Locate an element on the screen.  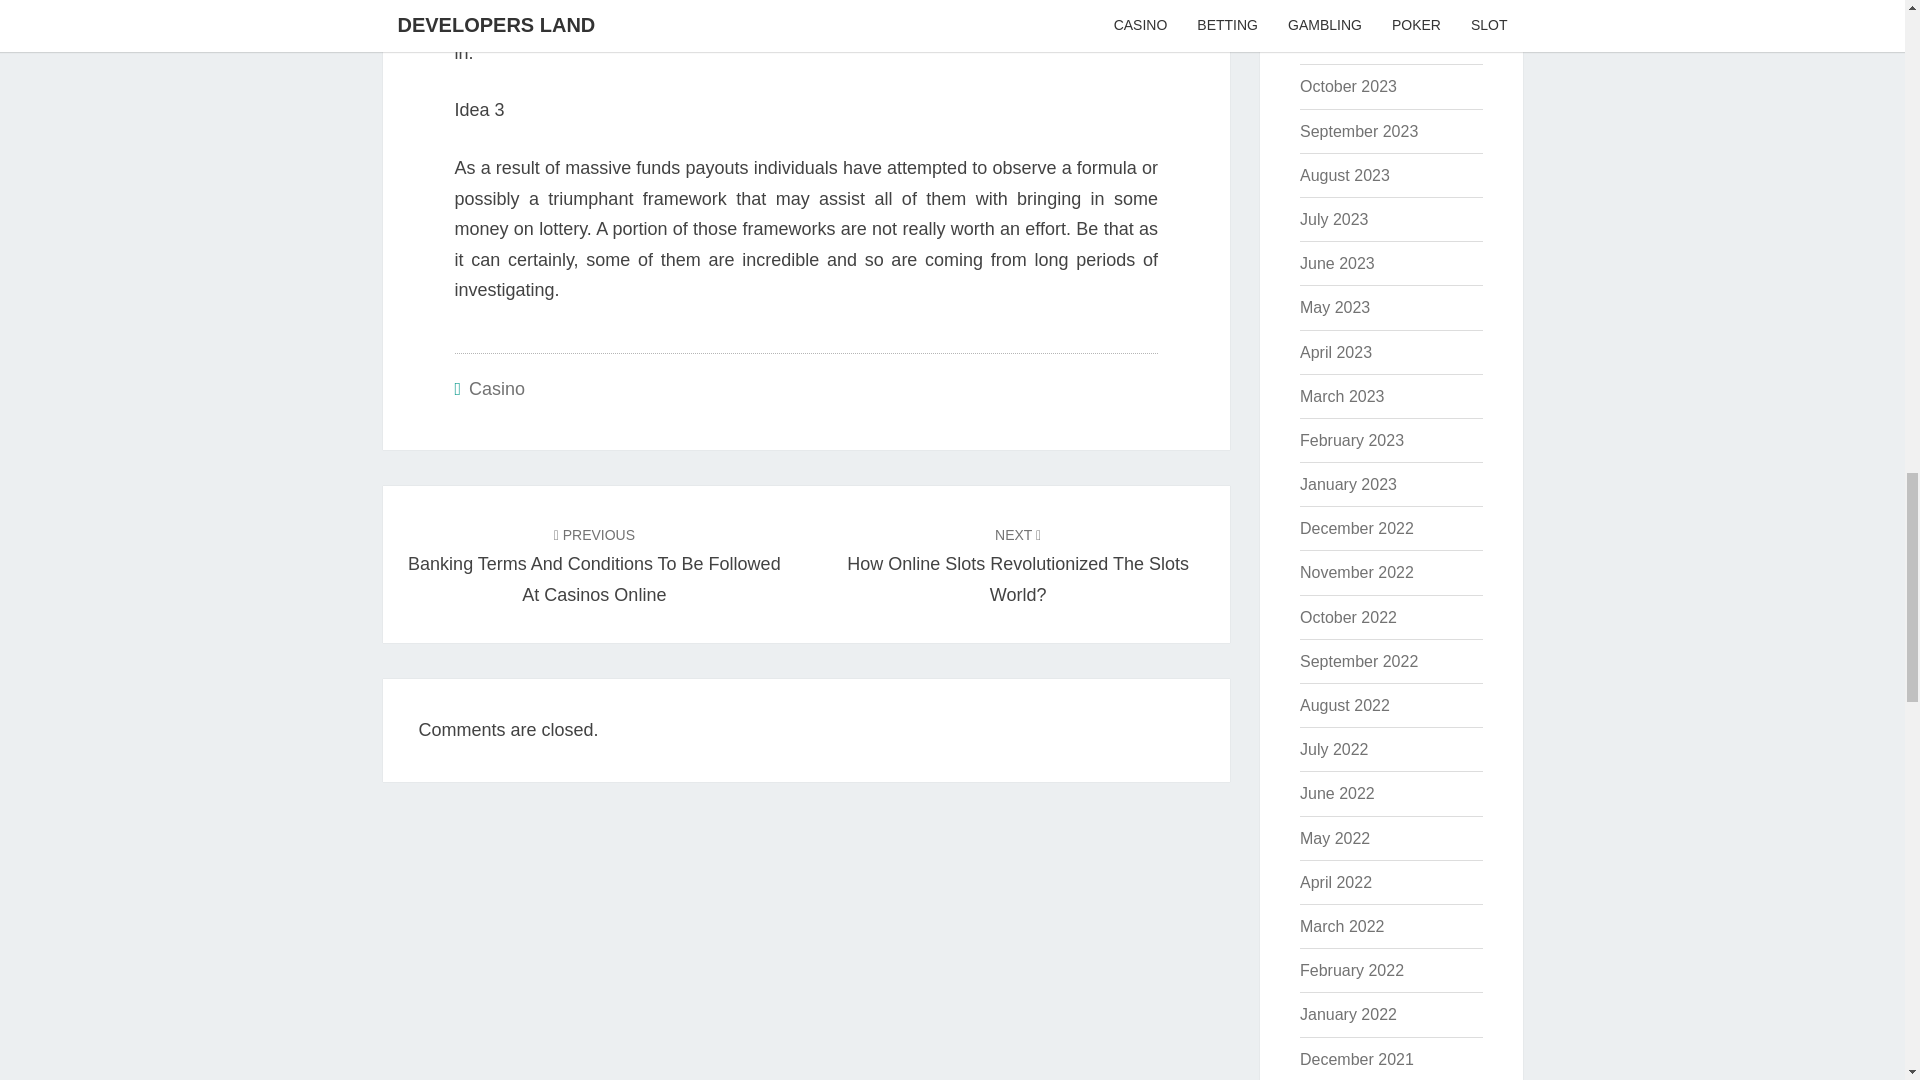
March 2023 is located at coordinates (1351, 440).